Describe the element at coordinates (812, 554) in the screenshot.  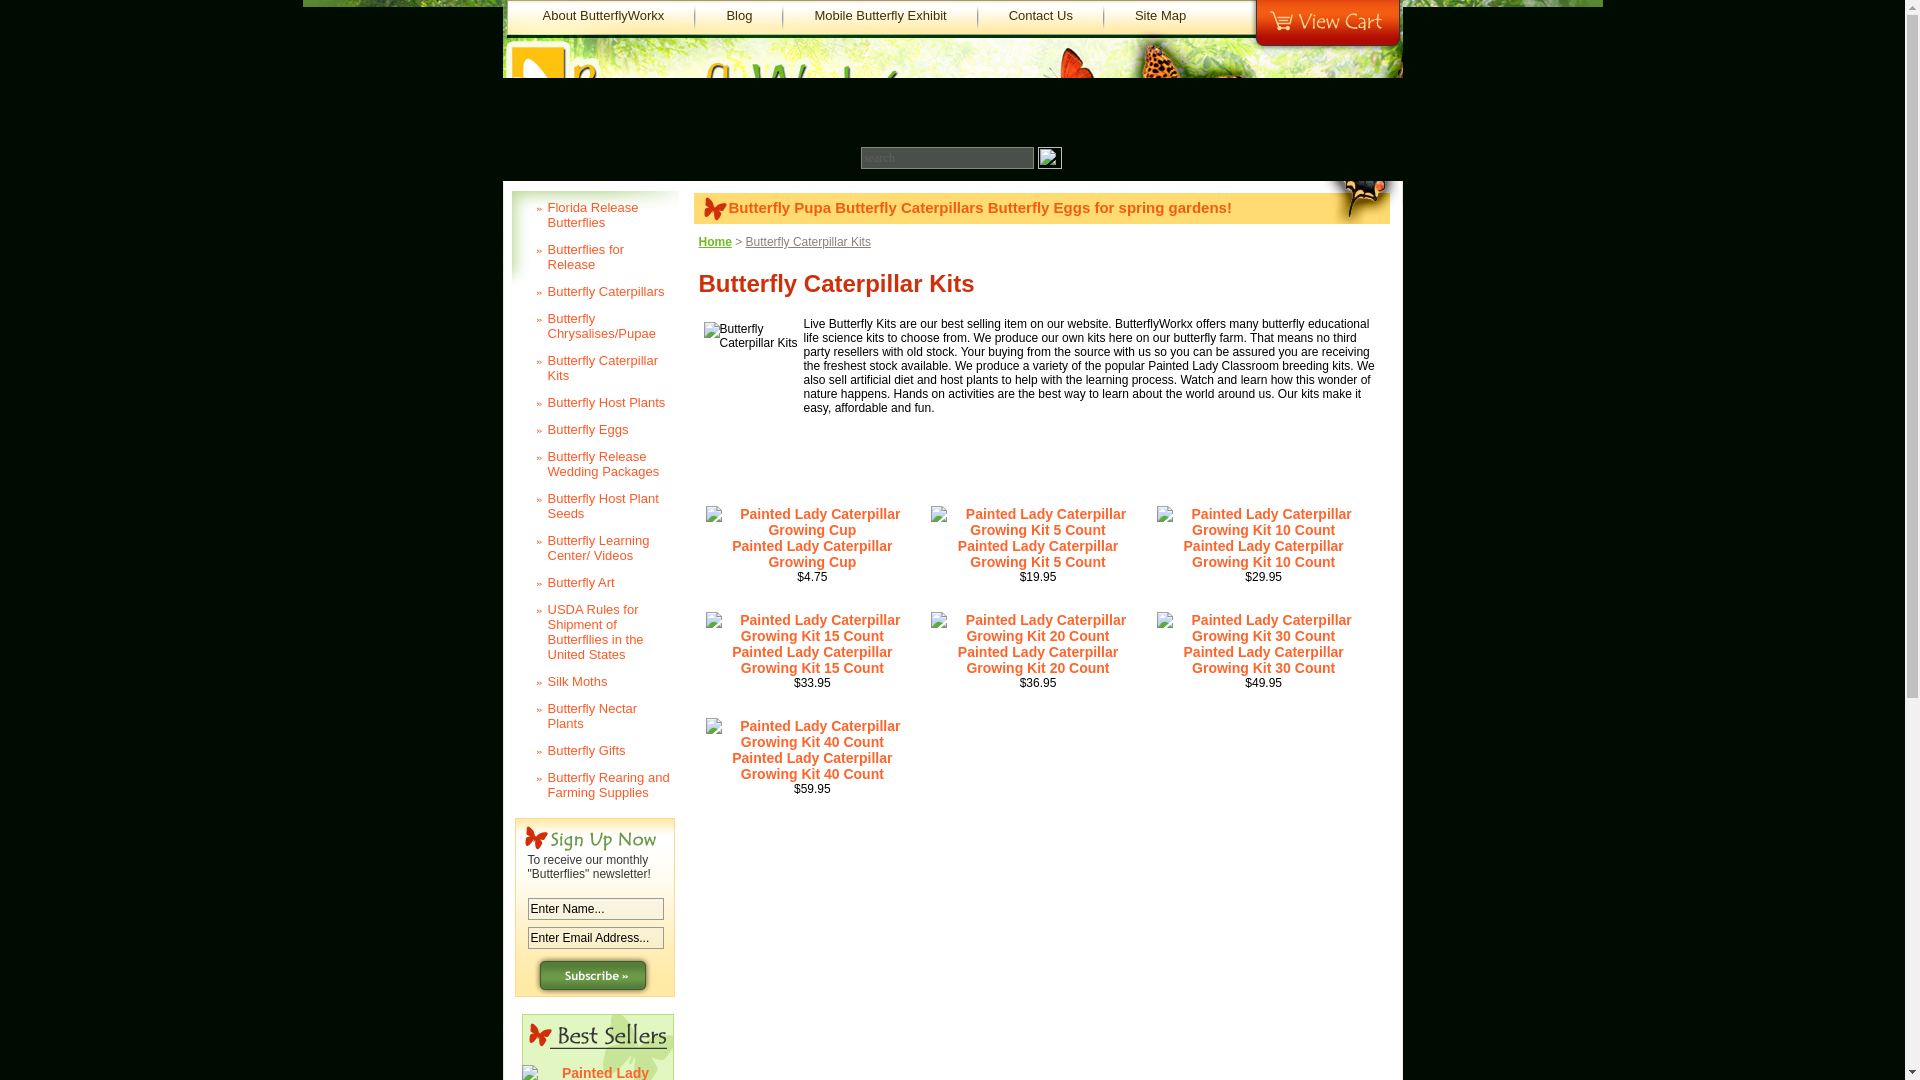
I see `Painted Lady Caterpillar Growing Cup` at that location.